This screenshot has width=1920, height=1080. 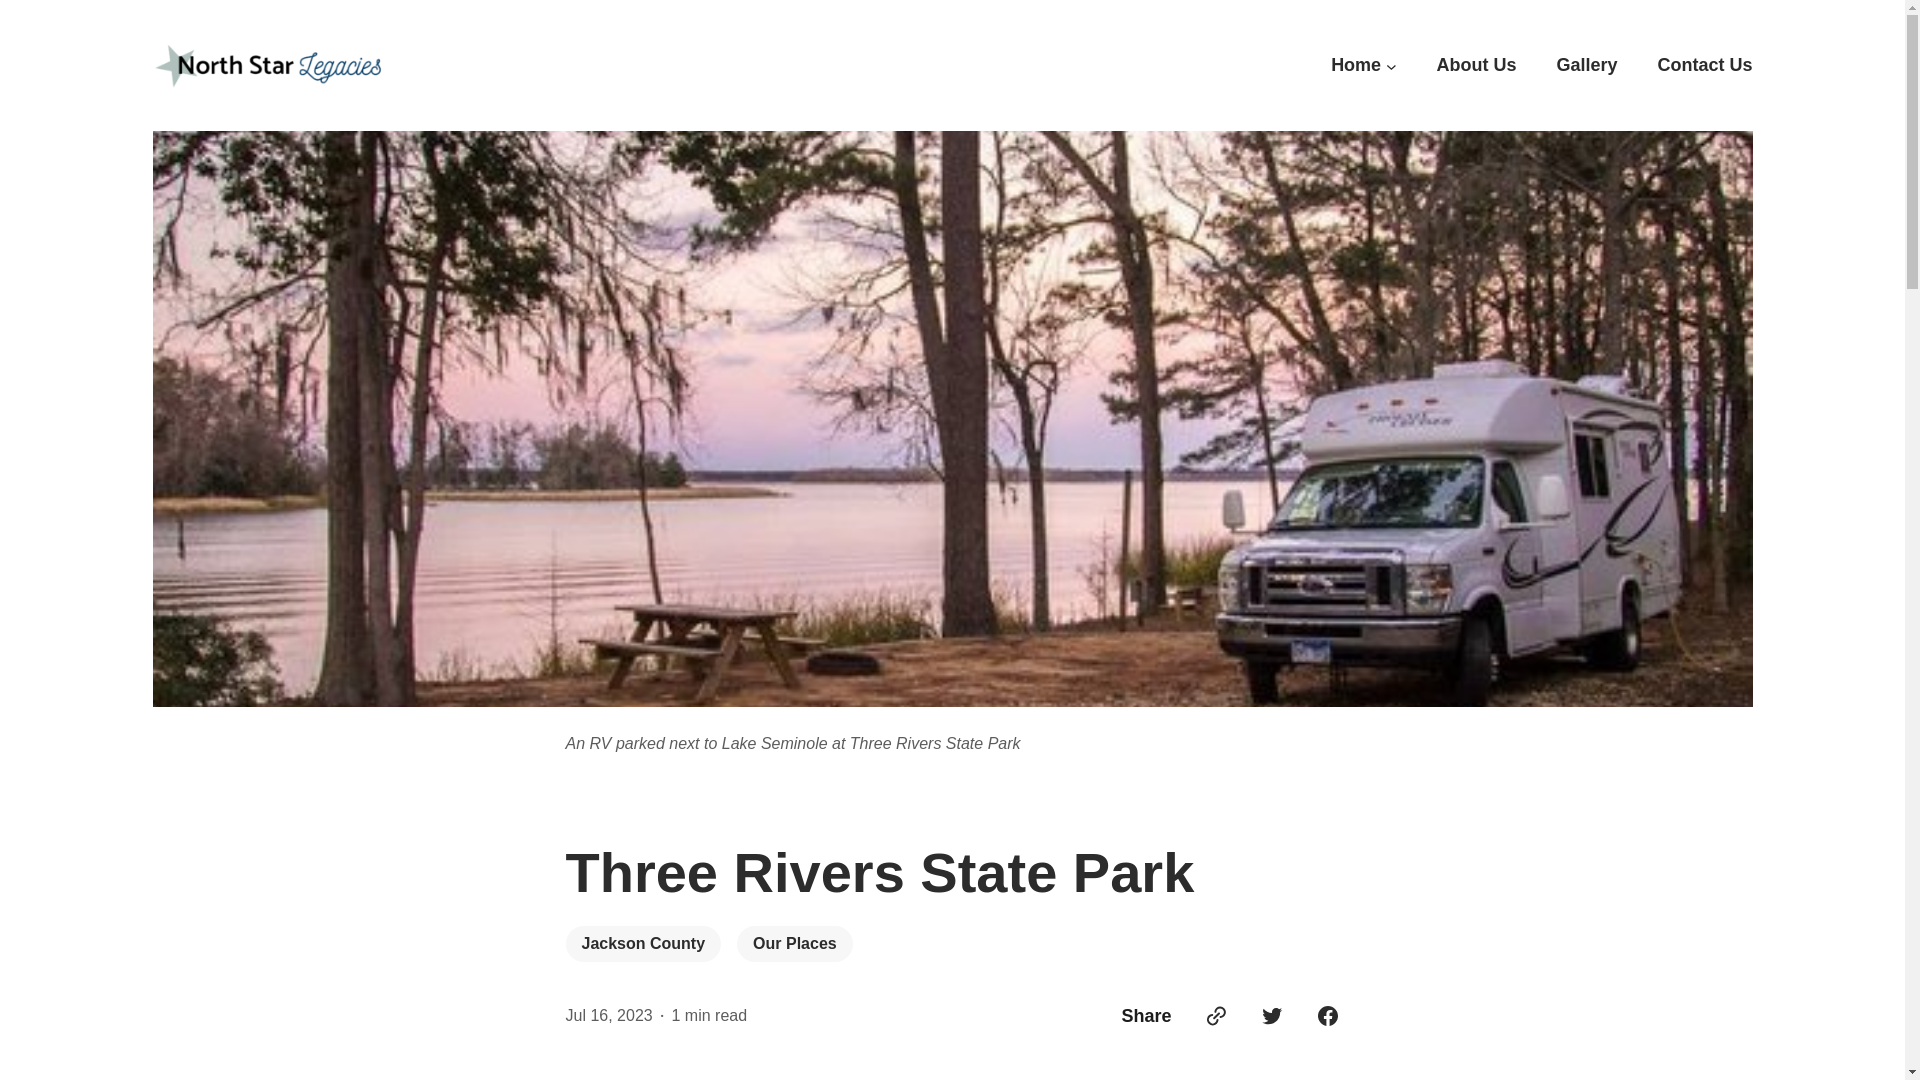 What do you see at coordinates (1216, 1016) in the screenshot?
I see `Link` at bounding box center [1216, 1016].